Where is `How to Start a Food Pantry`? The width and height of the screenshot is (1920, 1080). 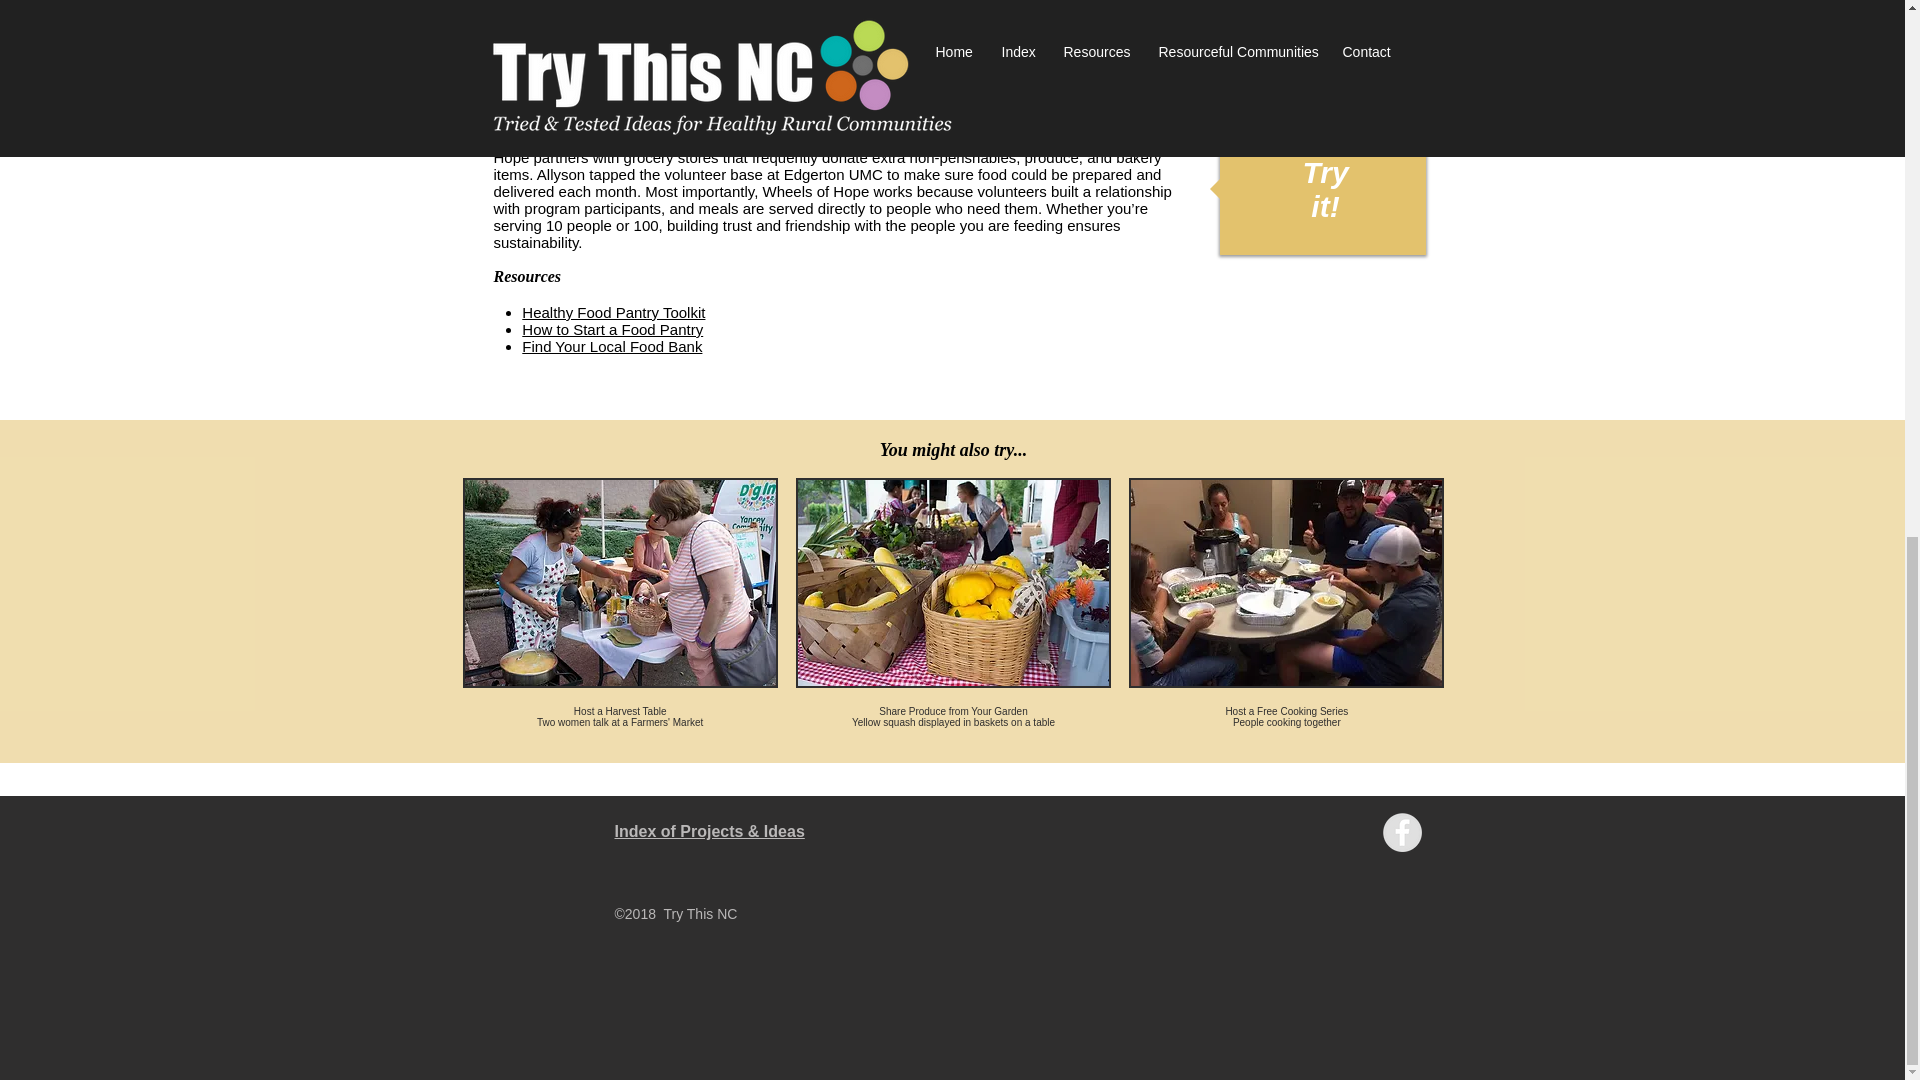
How to Start a Food Pantry is located at coordinates (612, 329).